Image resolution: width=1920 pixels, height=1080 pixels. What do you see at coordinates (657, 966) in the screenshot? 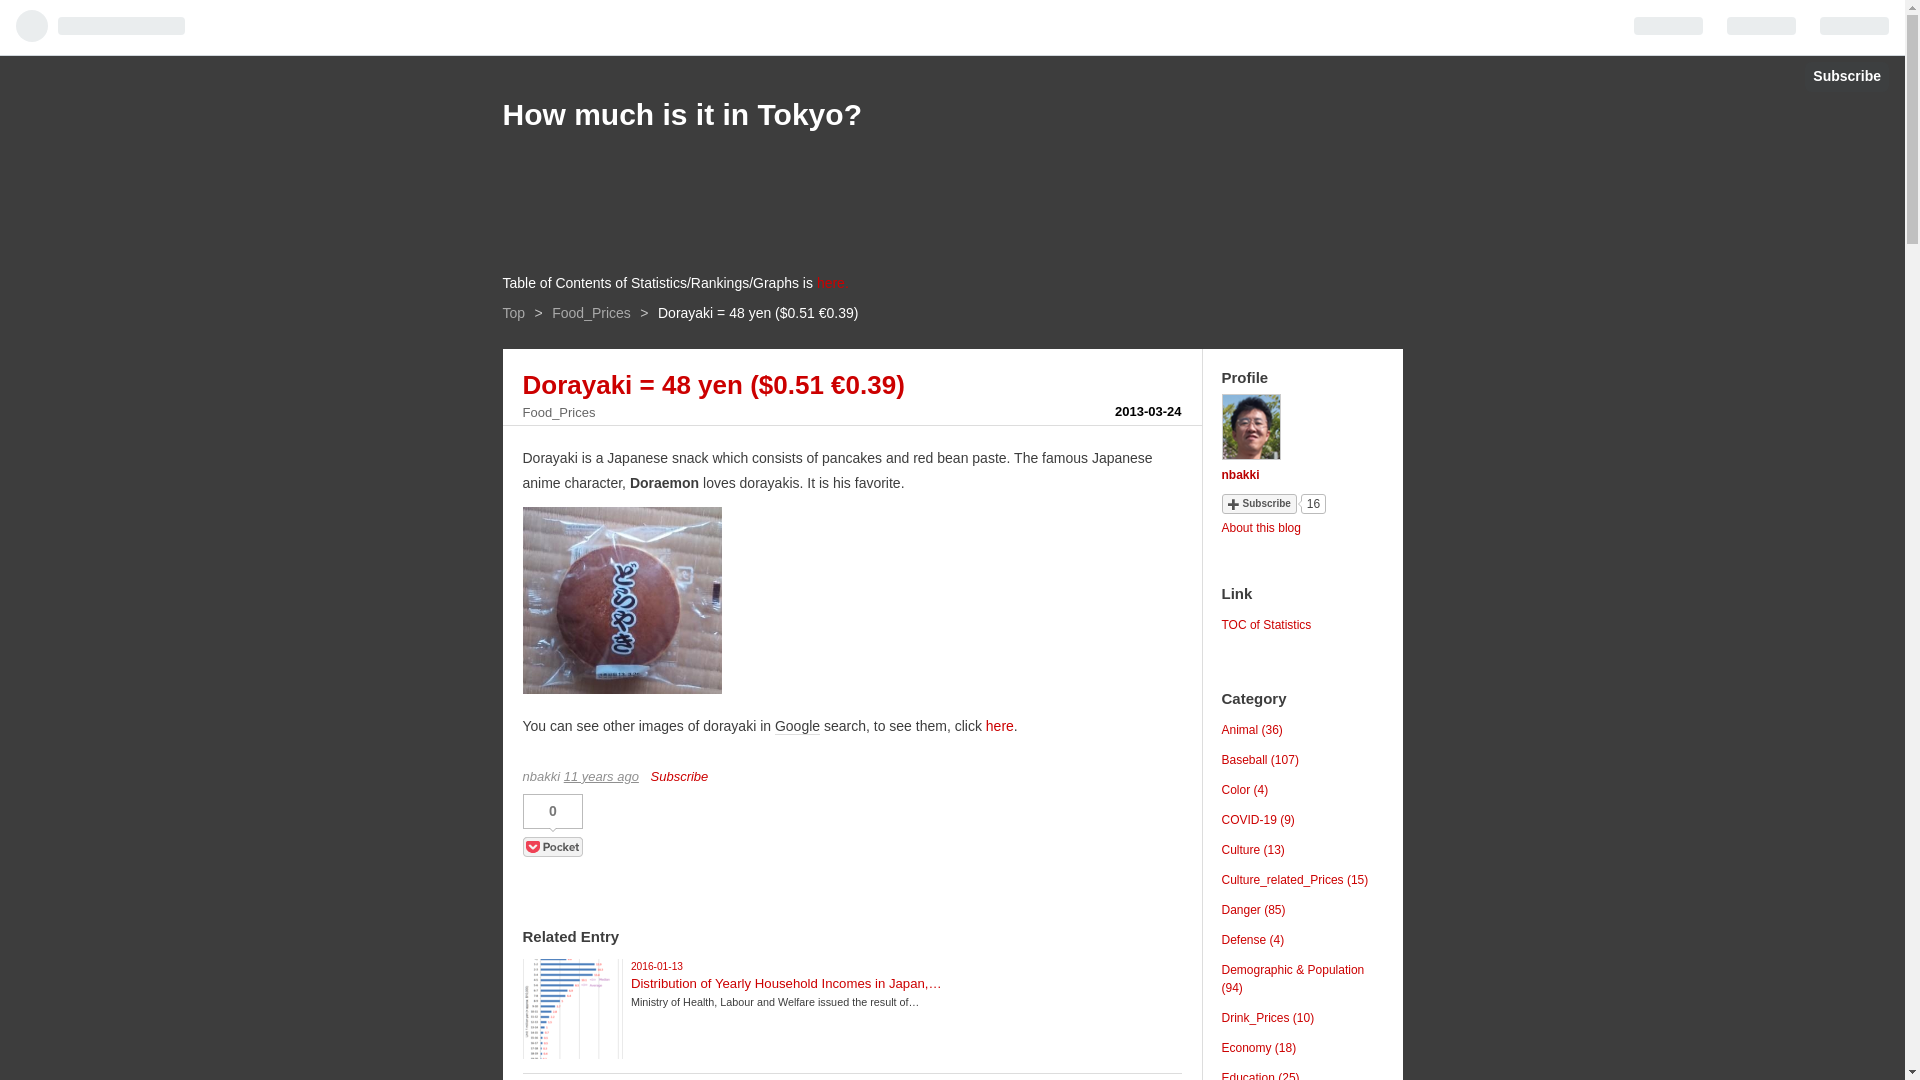
I see `2016-01-13T05:19:42Z` at bounding box center [657, 966].